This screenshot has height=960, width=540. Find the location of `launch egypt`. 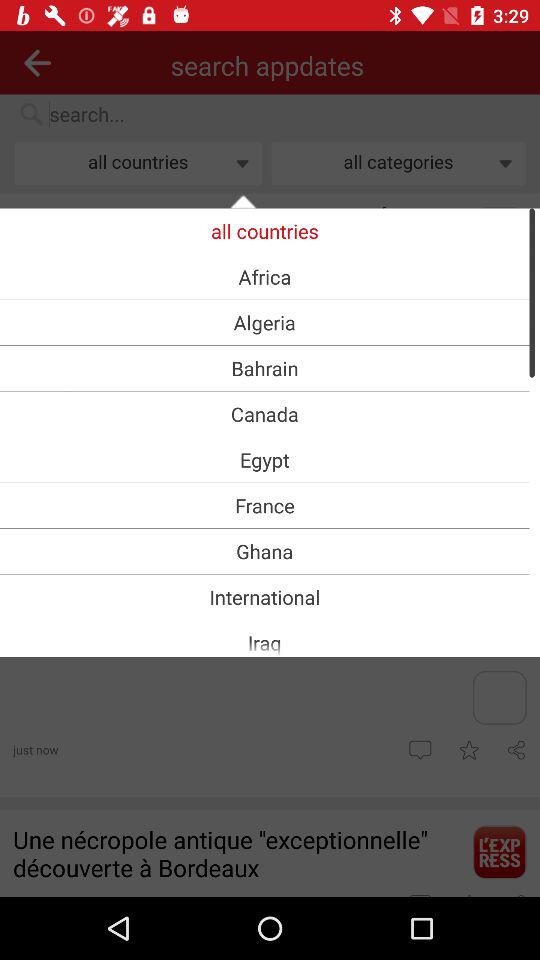

launch egypt is located at coordinates (264, 460).